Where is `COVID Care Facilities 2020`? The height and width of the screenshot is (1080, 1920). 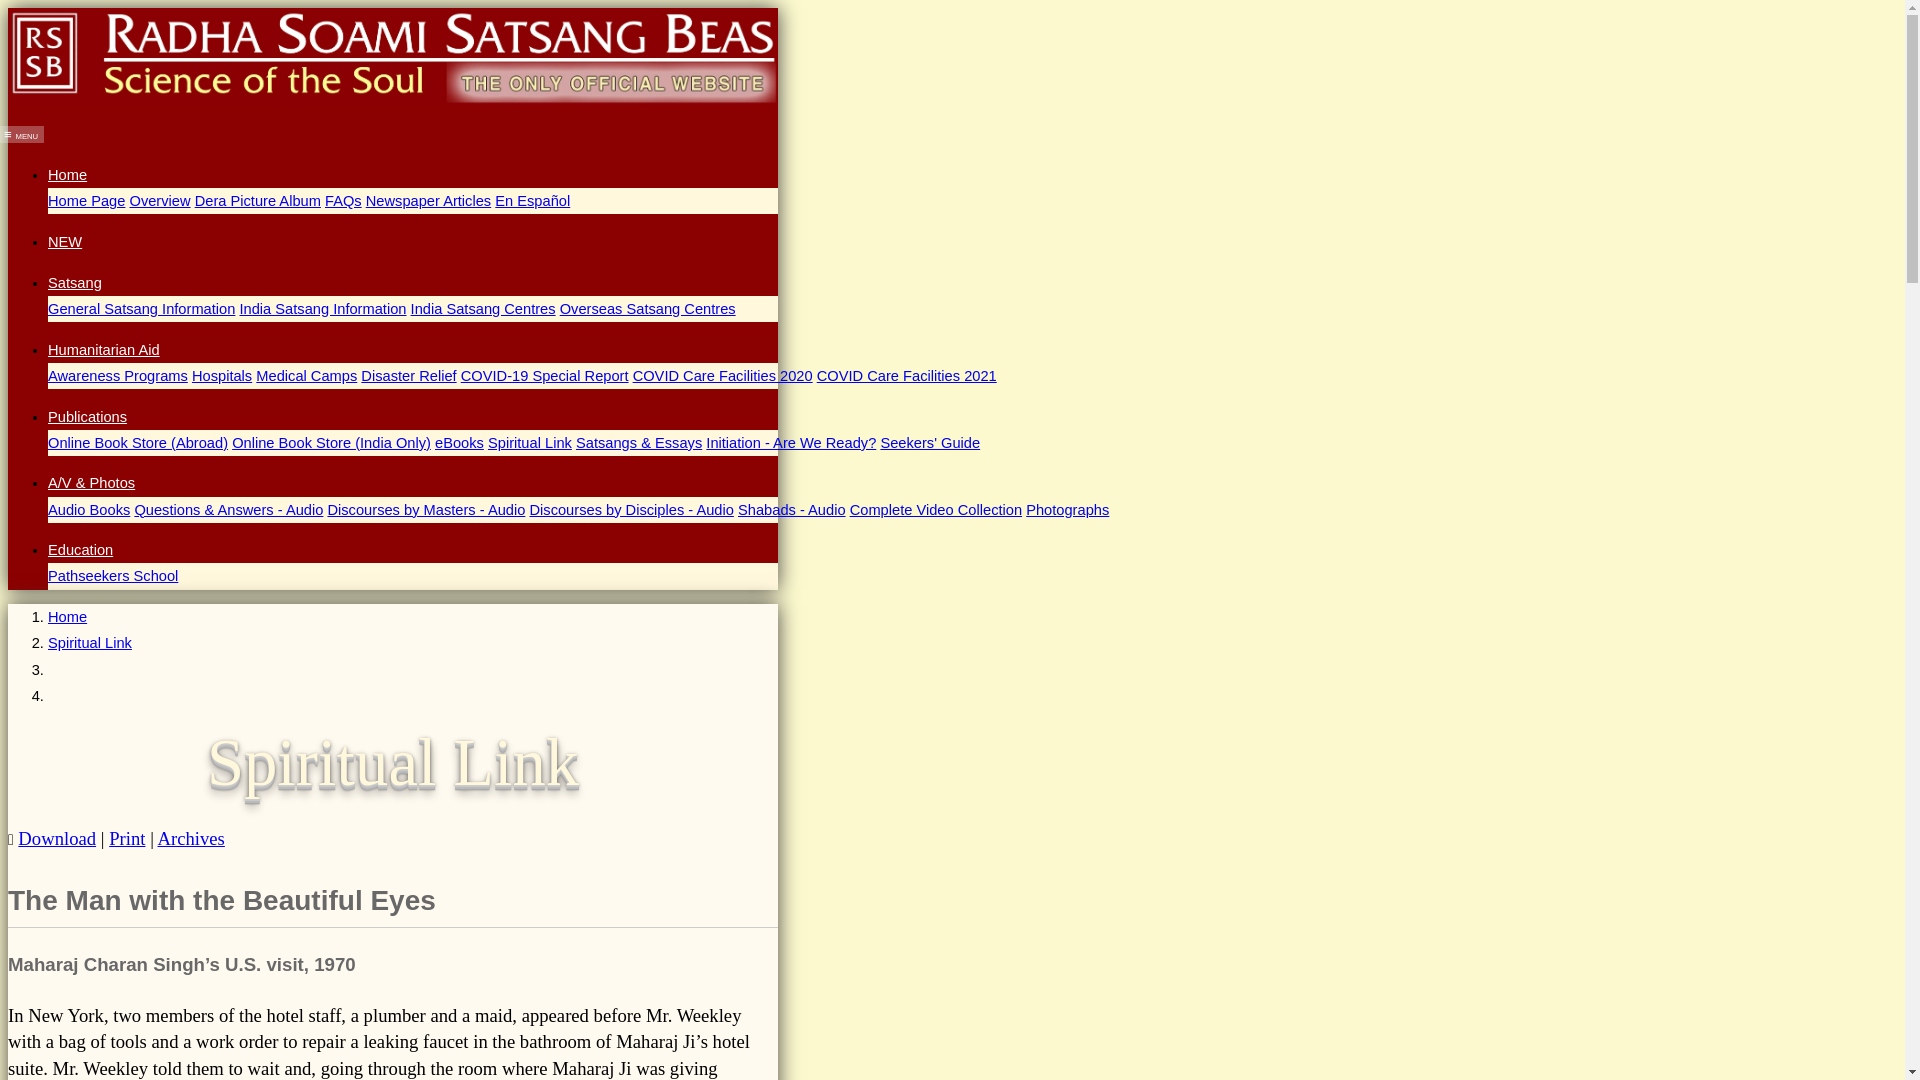
COVID Care Facilities 2020 is located at coordinates (722, 376).